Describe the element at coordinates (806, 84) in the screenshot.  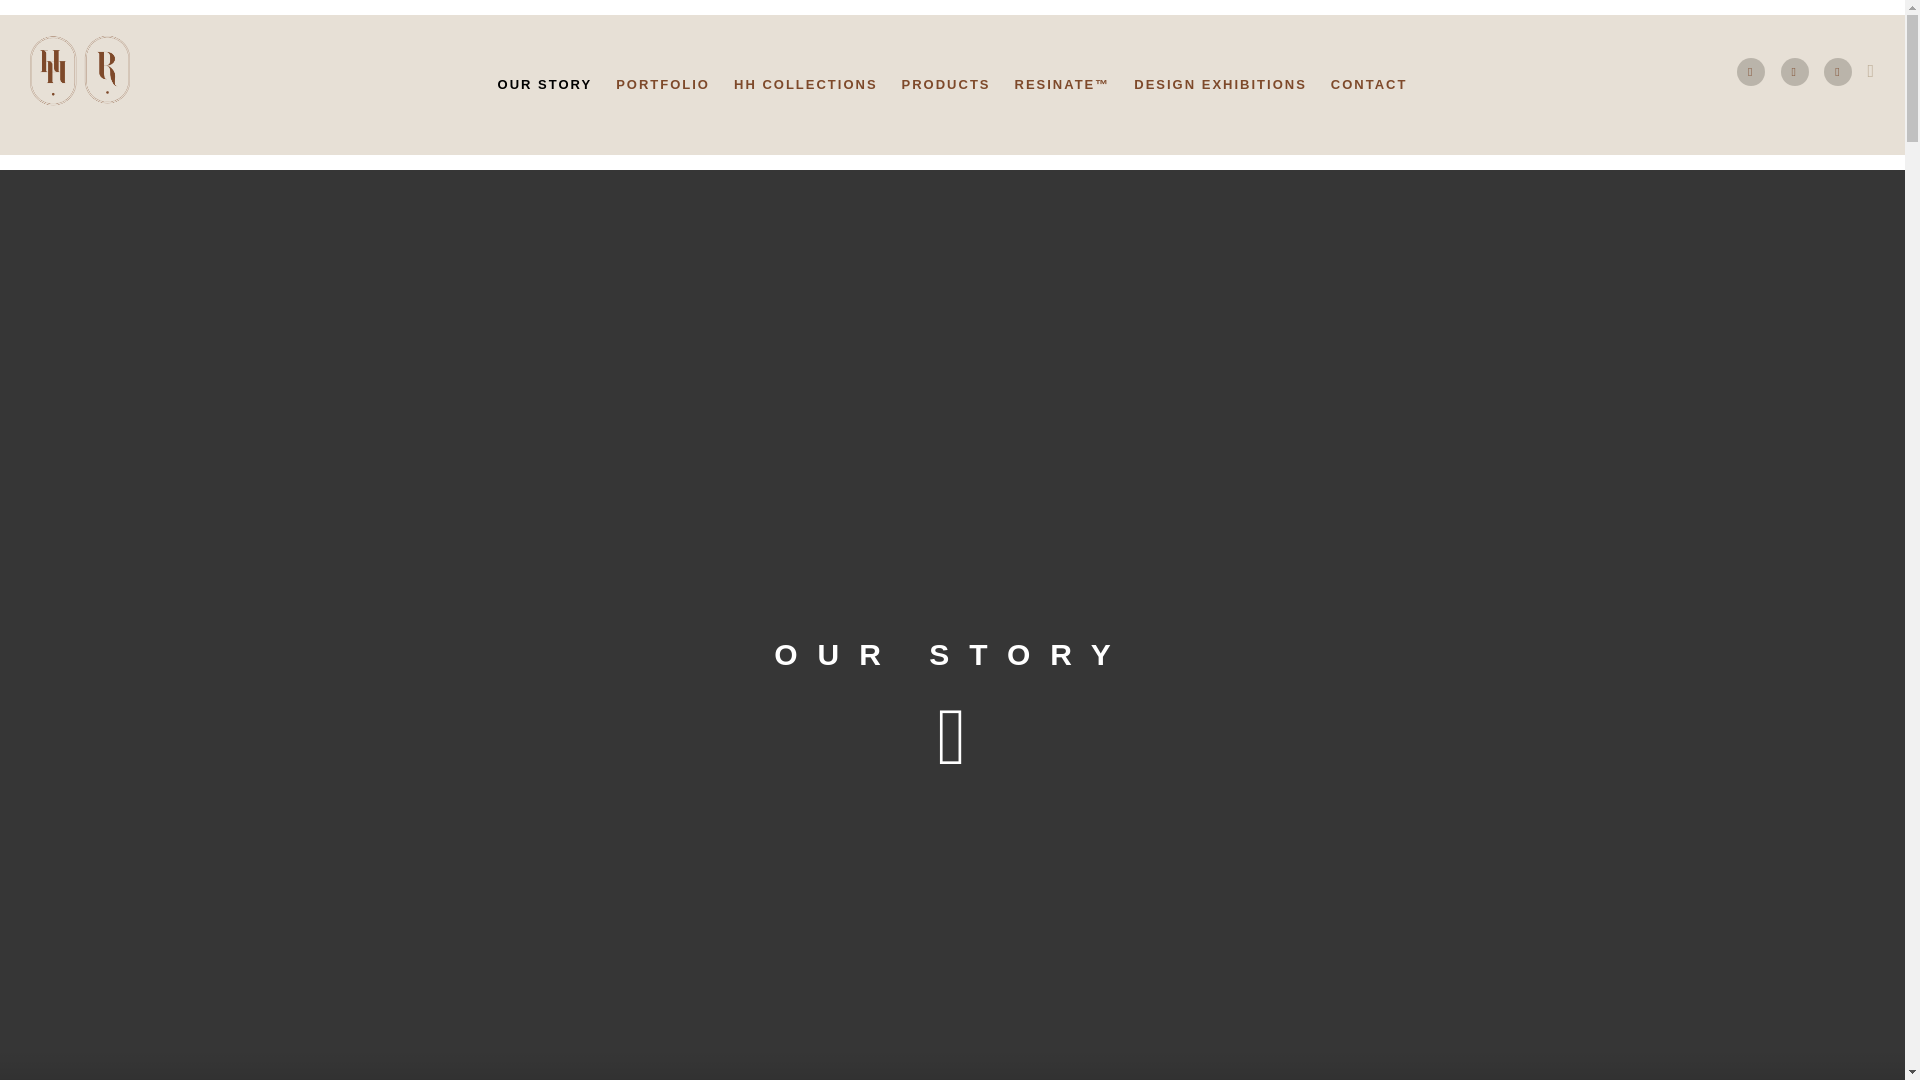
I see `HH collections` at that location.